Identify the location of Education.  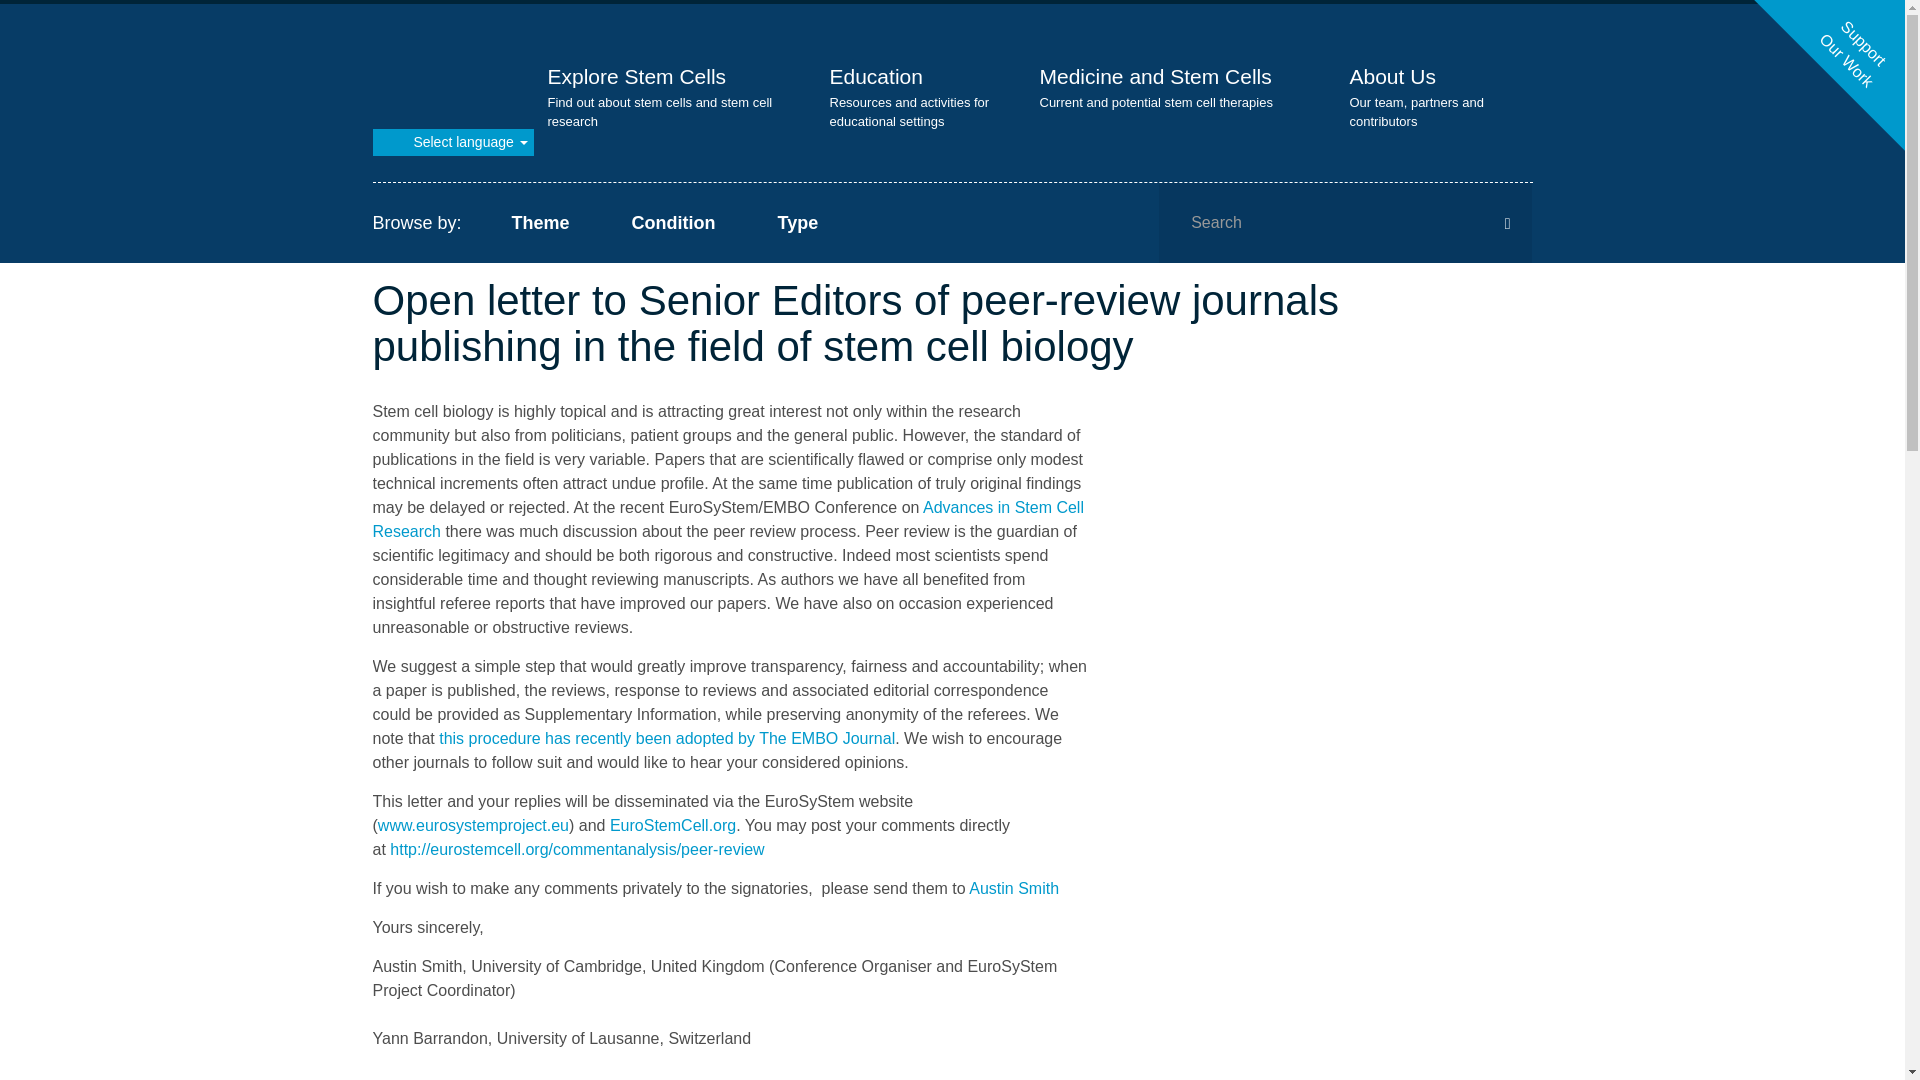
(876, 76).